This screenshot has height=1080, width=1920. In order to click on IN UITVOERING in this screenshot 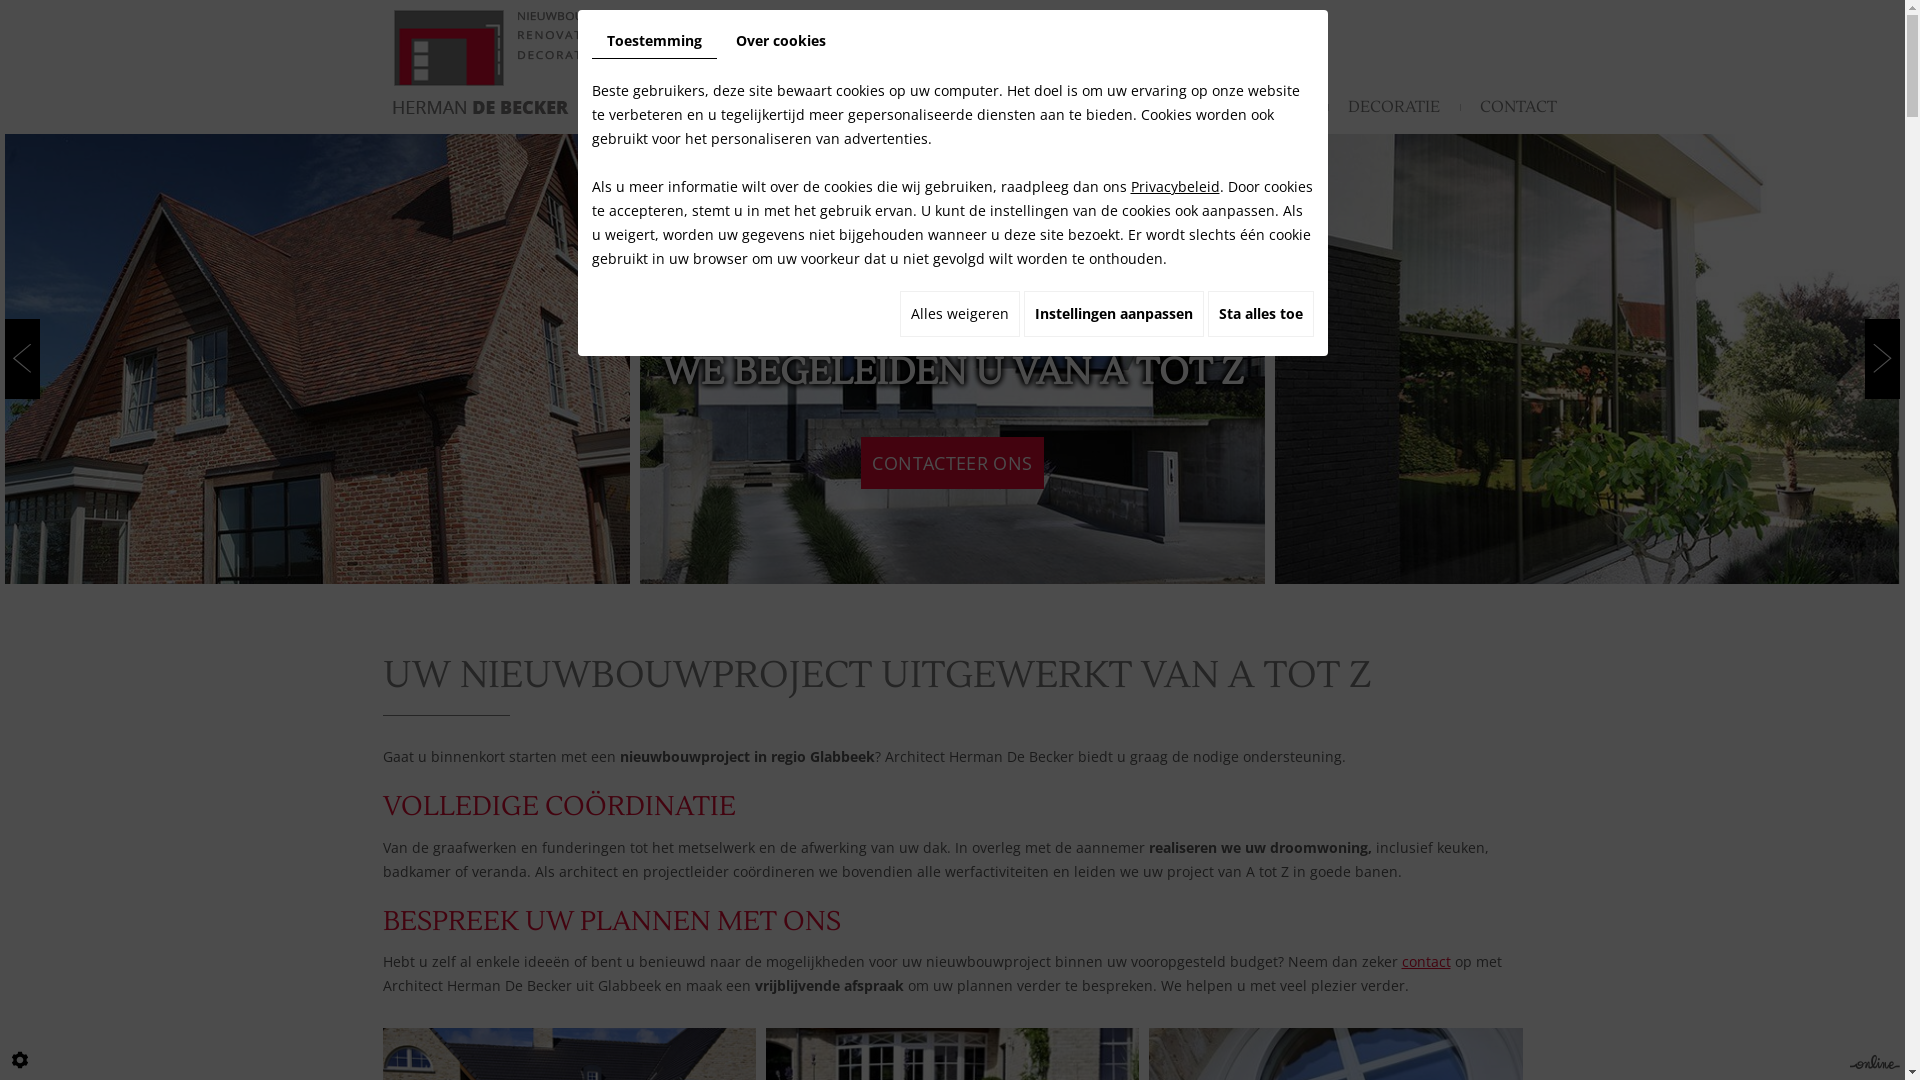, I will do `click(1247, 107)`.